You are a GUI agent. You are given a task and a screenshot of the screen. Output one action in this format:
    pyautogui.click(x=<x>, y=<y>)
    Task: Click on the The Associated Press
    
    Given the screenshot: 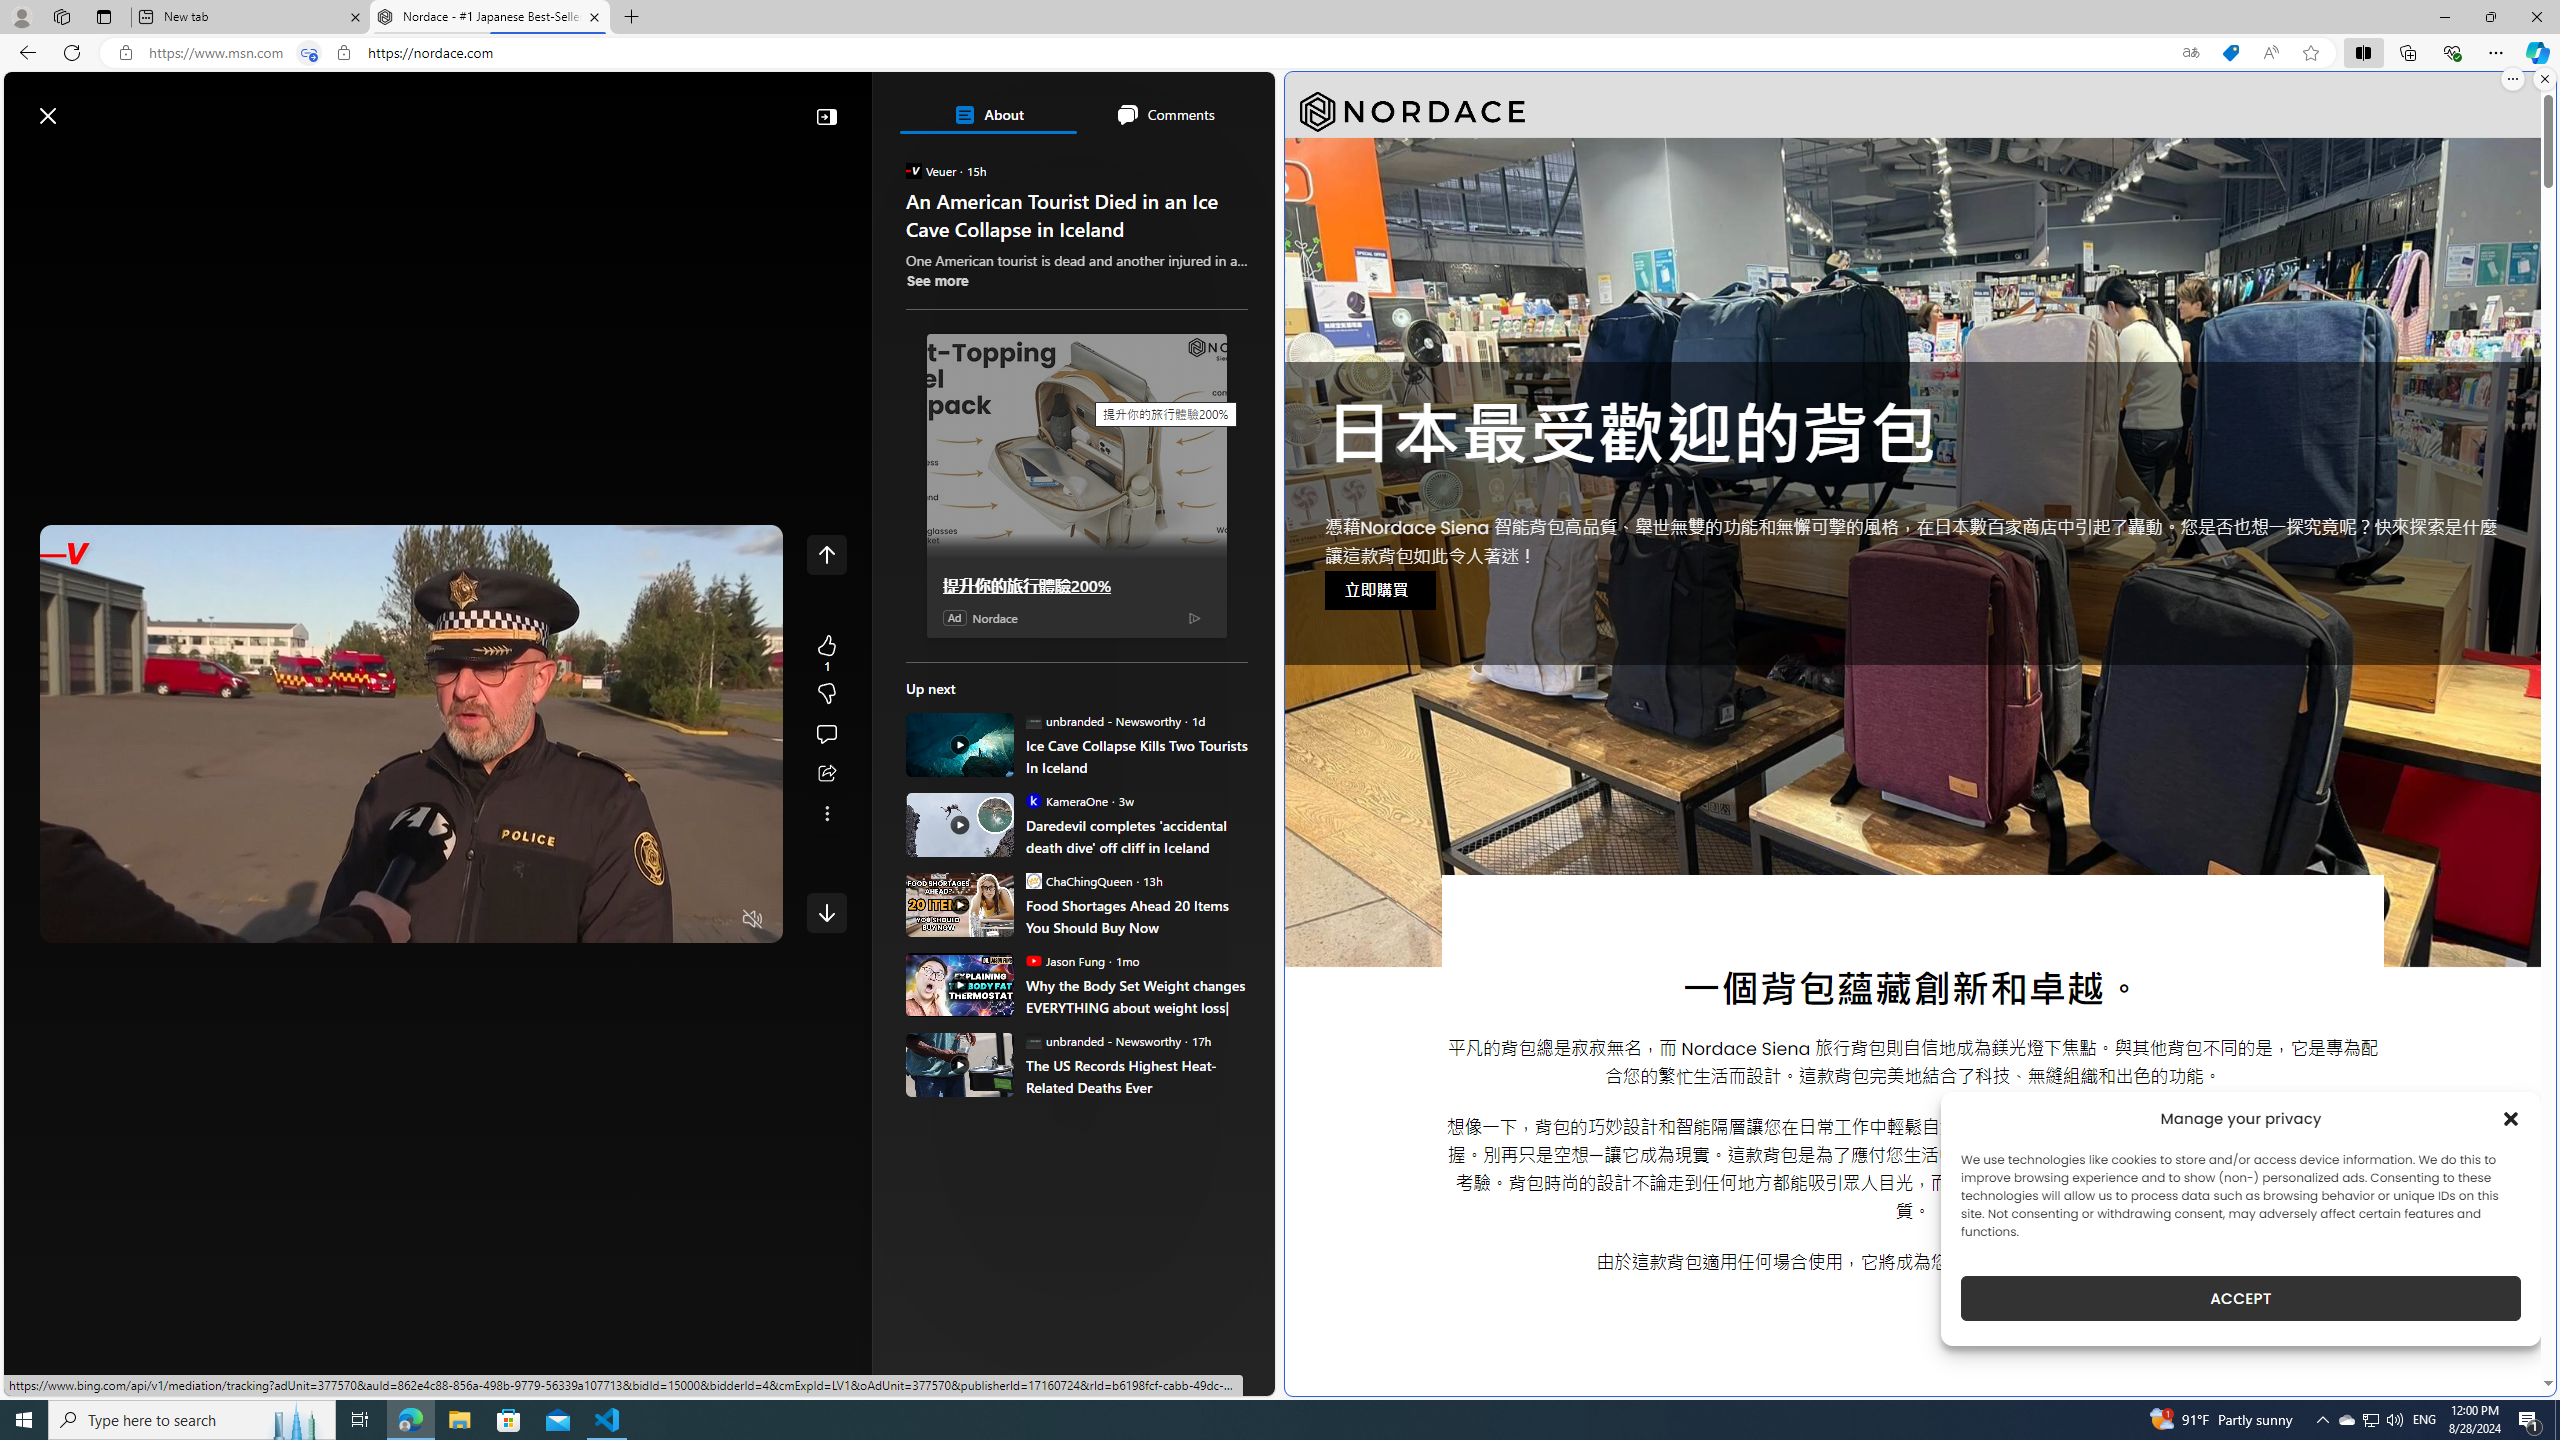 What is the action you would take?
    pyautogui.click(x=975, y=644)
    